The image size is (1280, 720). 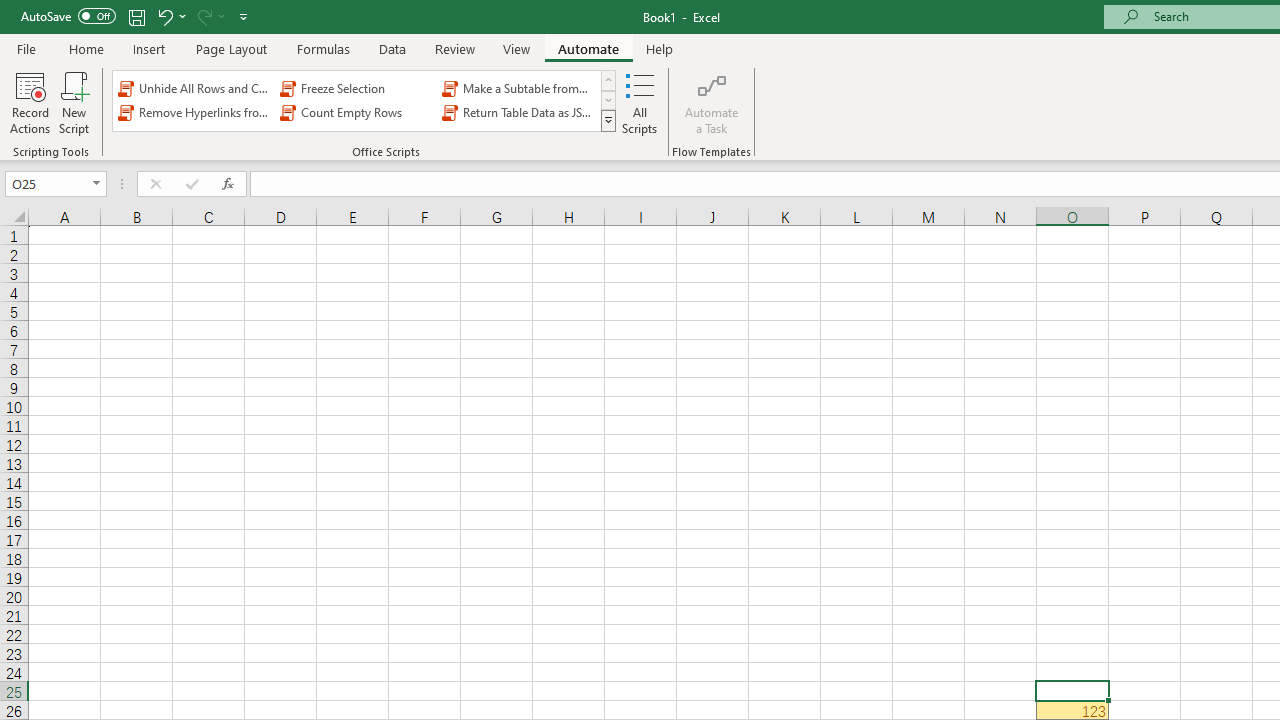 What do you see at coordinates (356, 88) in the screenshot?
I see `Freeze Selection` at bounding box center [356, 88].